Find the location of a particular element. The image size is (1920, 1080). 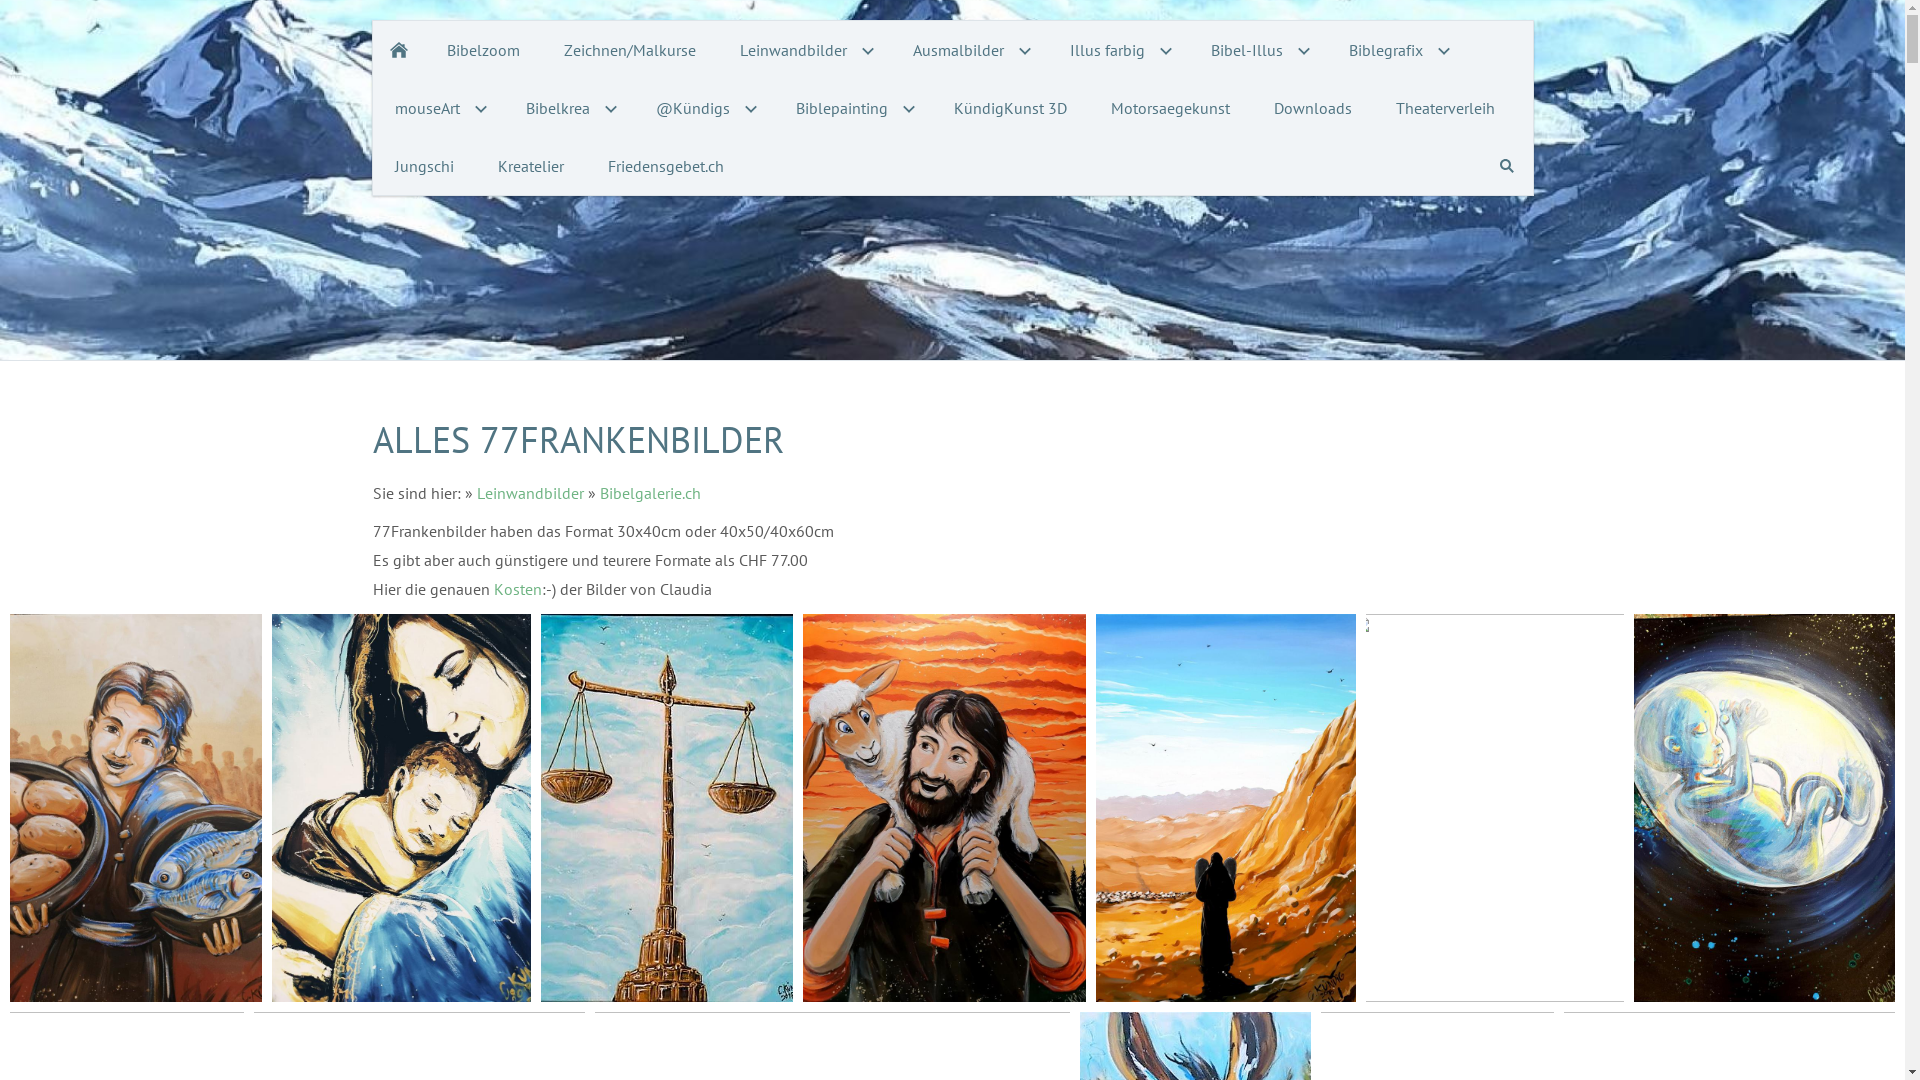

Bibelkrea is located at coordinates (569, 108).